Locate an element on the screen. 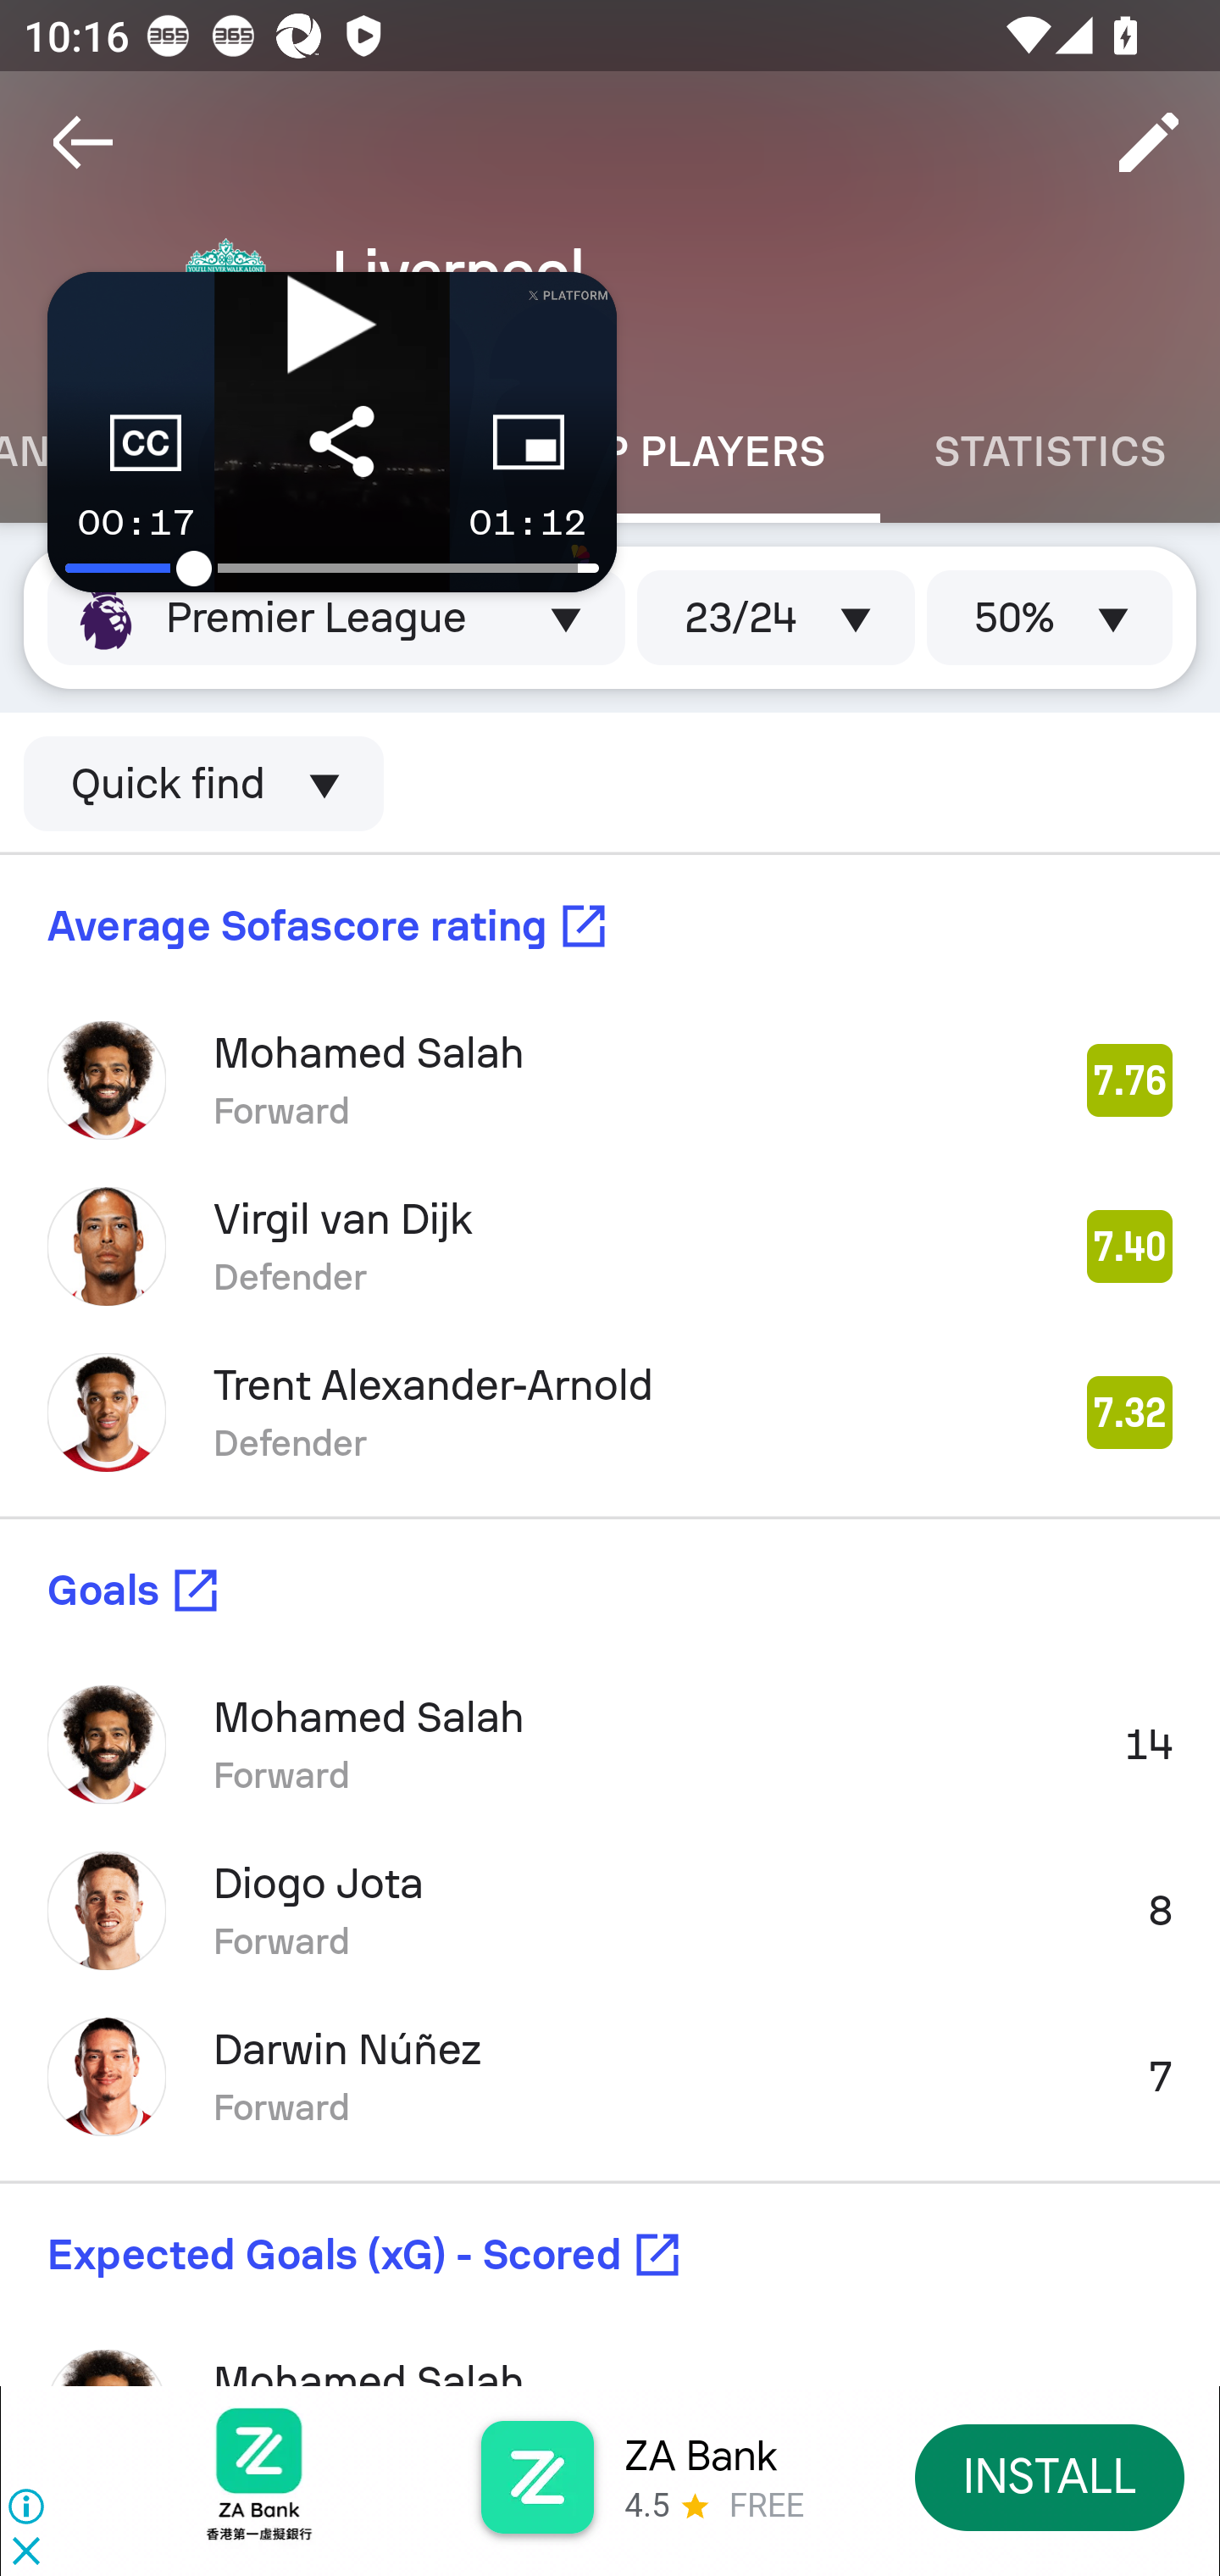  50% is located at coordinates (1049, 617).